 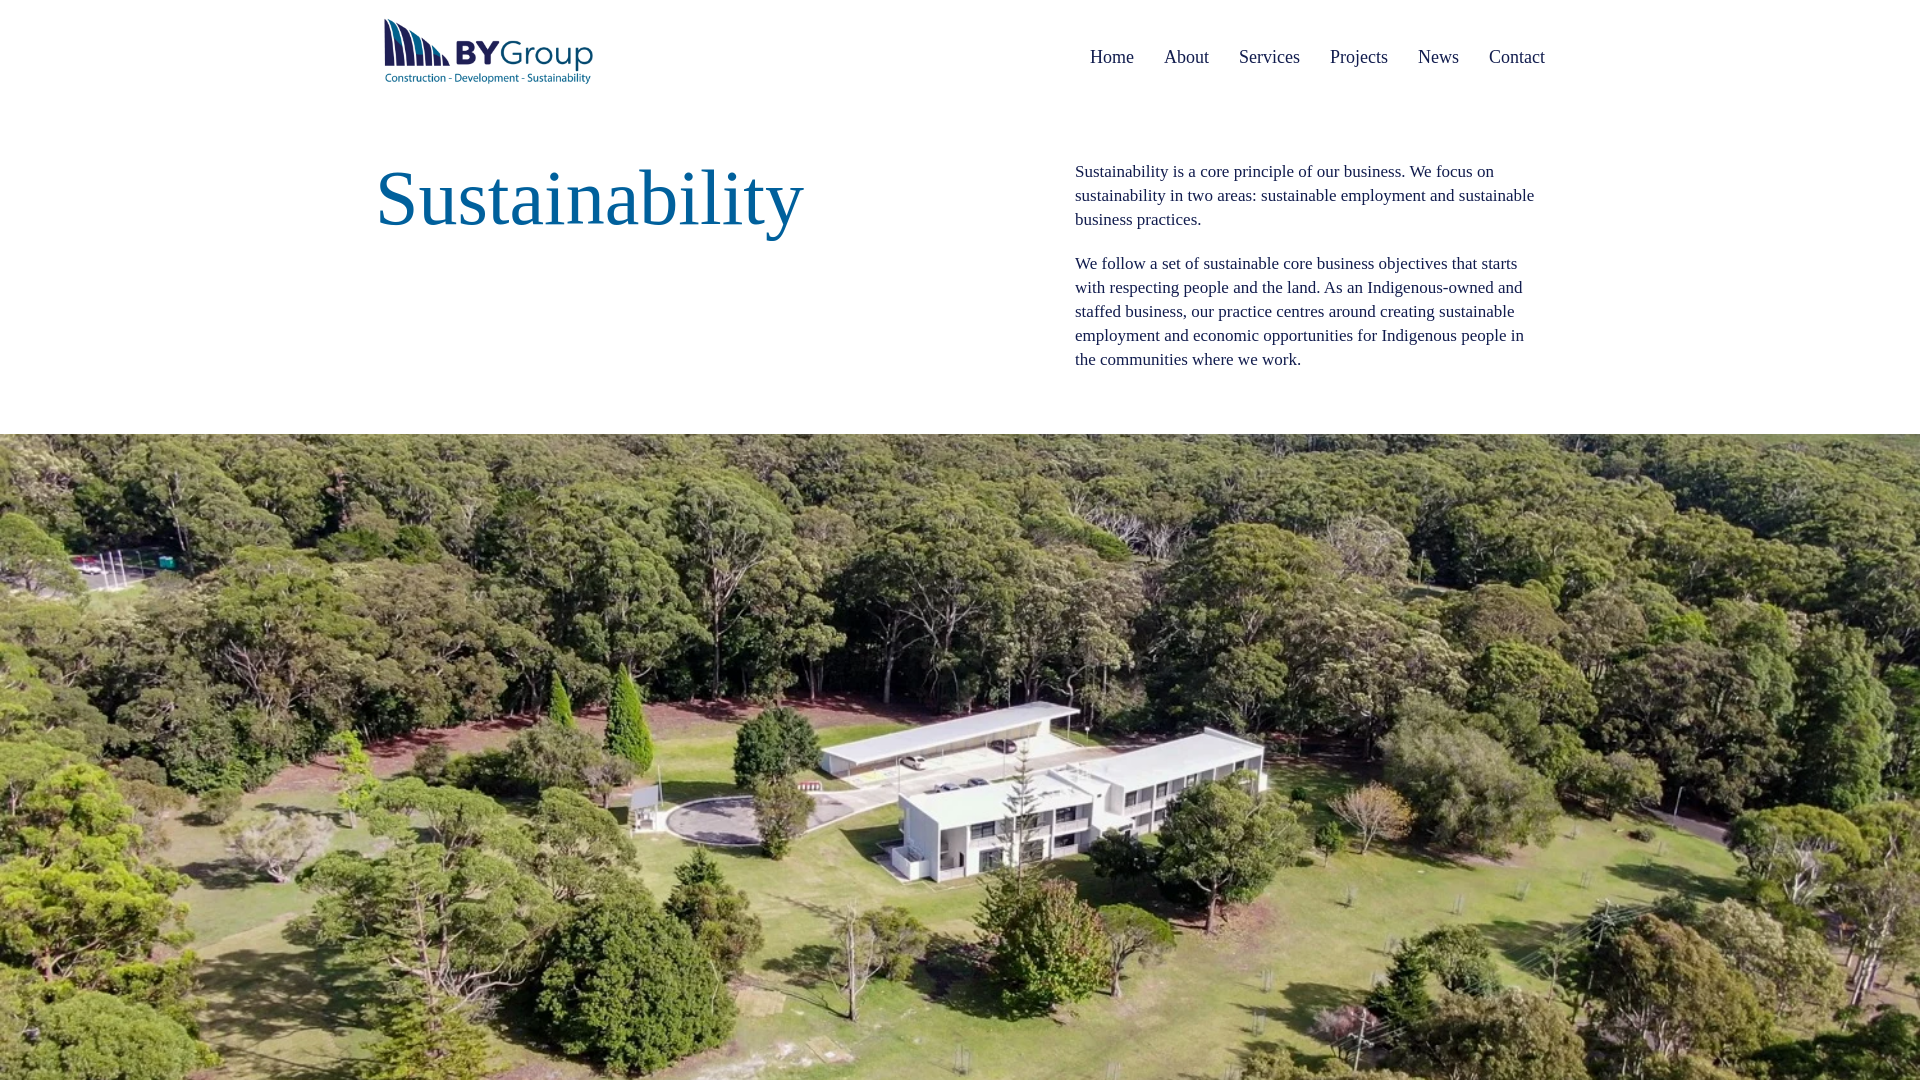 What do you see at coordinates (1186, 57) in the screenshot?
I see `About` at bounding box center [1186, 57].